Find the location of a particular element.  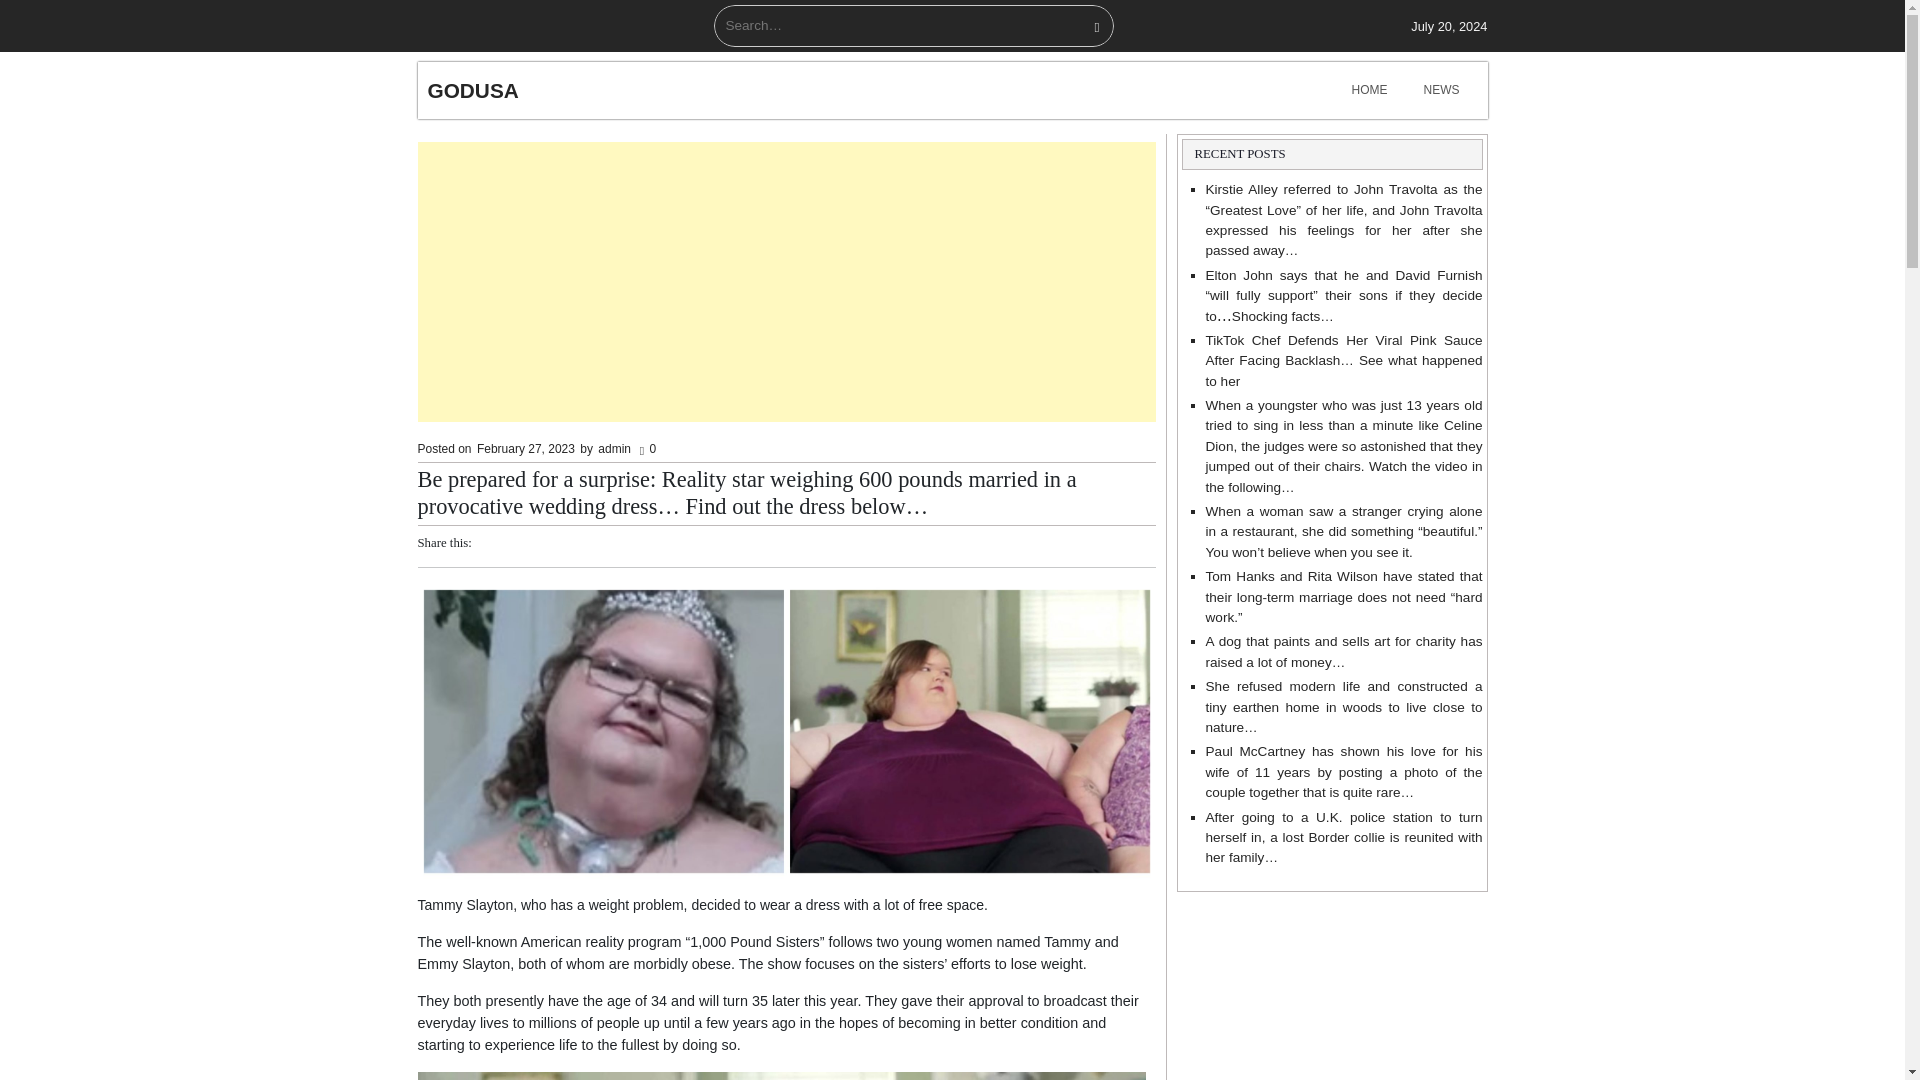

HOME is located at coordinates (1370, 90).